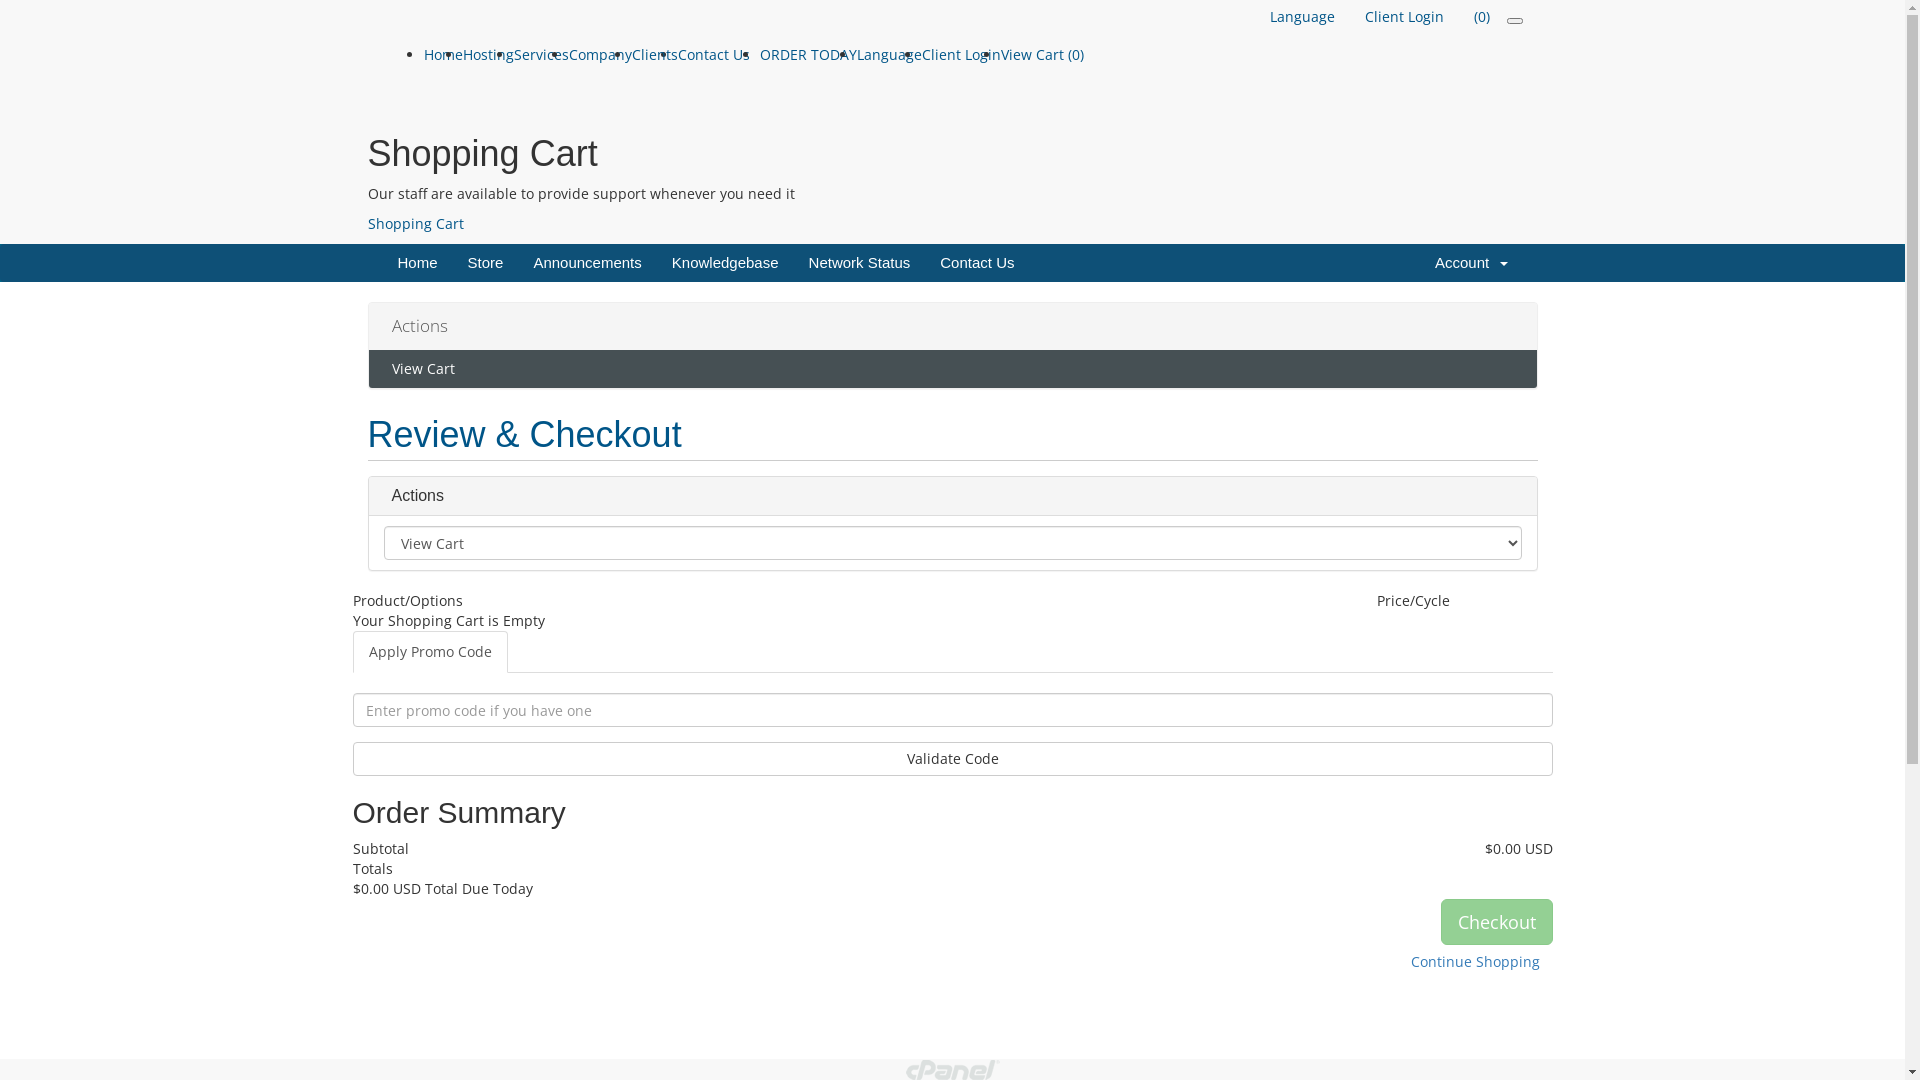 The image size is (1920, 1080). Describe the element at coordinates (1404, 17) in the screenshot. I see `Client Login` at that location.